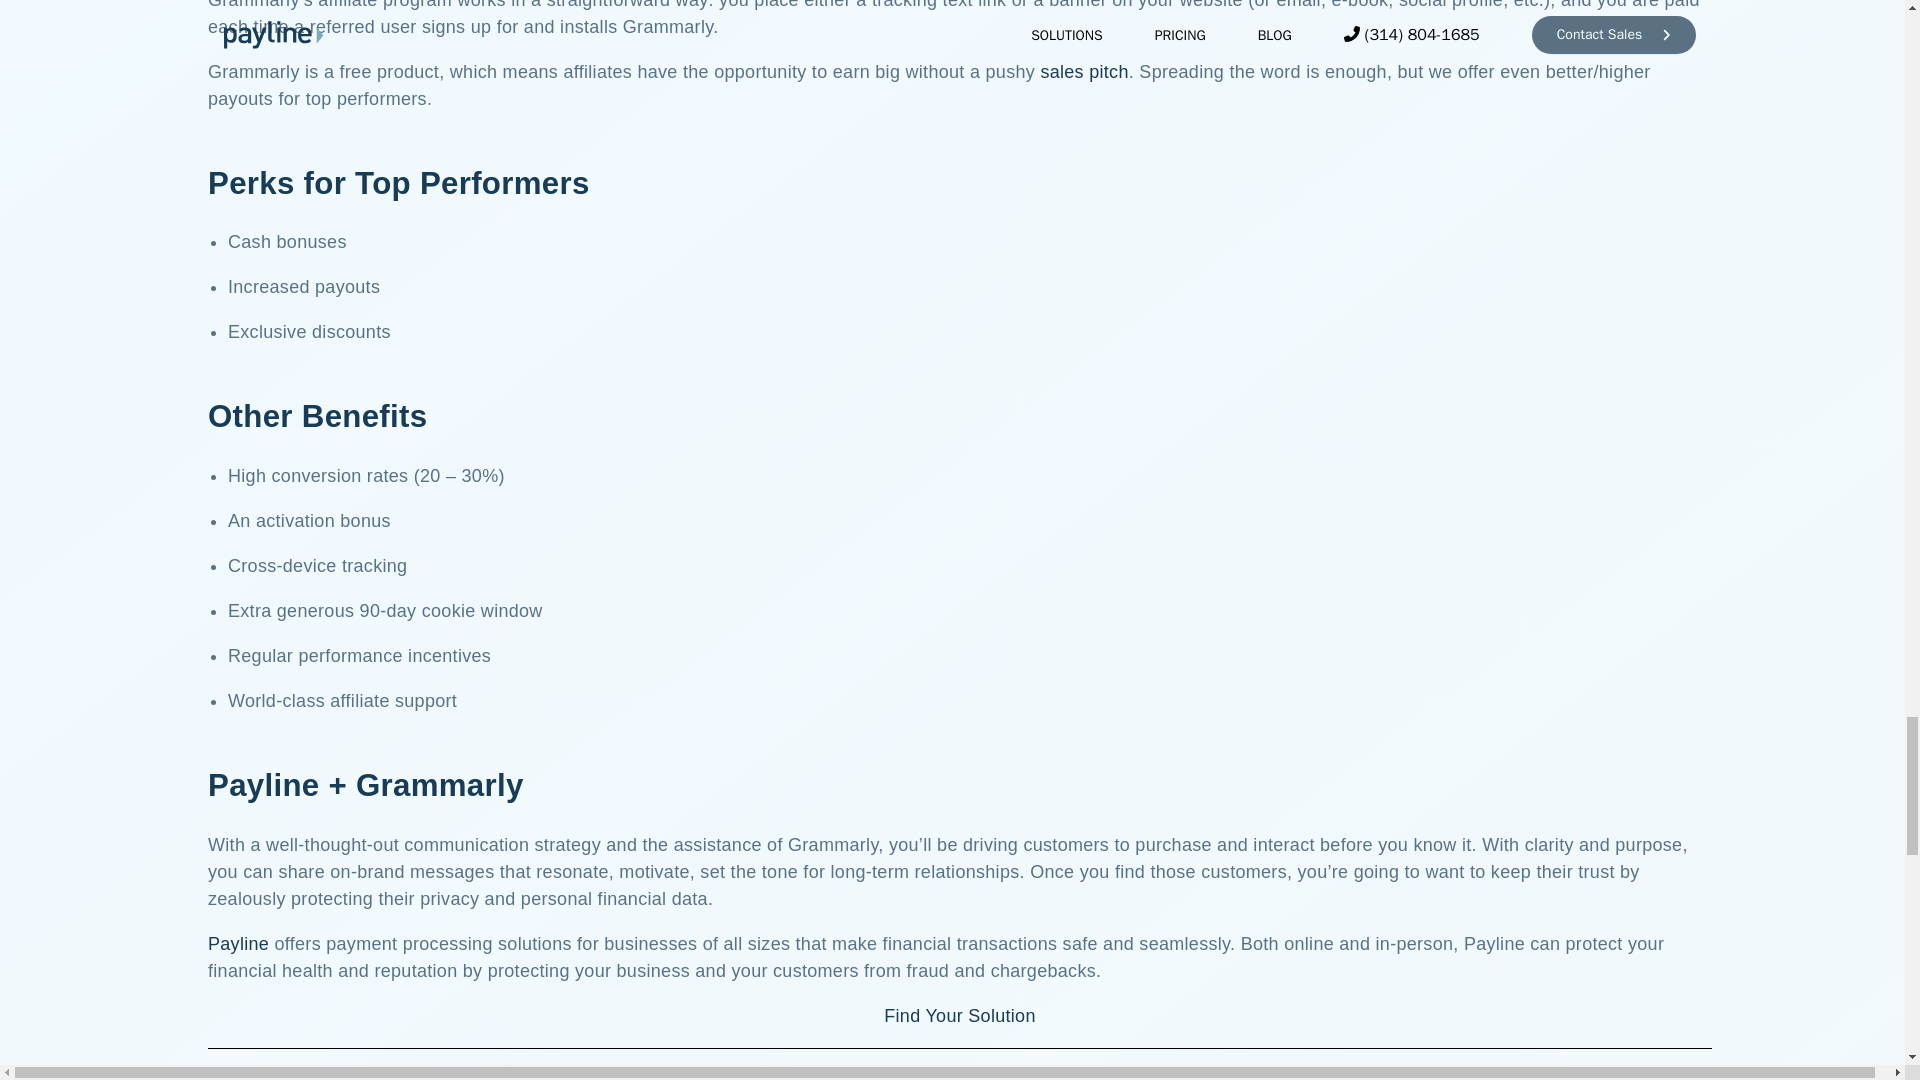  I want to click on LinkedIn, so click(1094, 1075).